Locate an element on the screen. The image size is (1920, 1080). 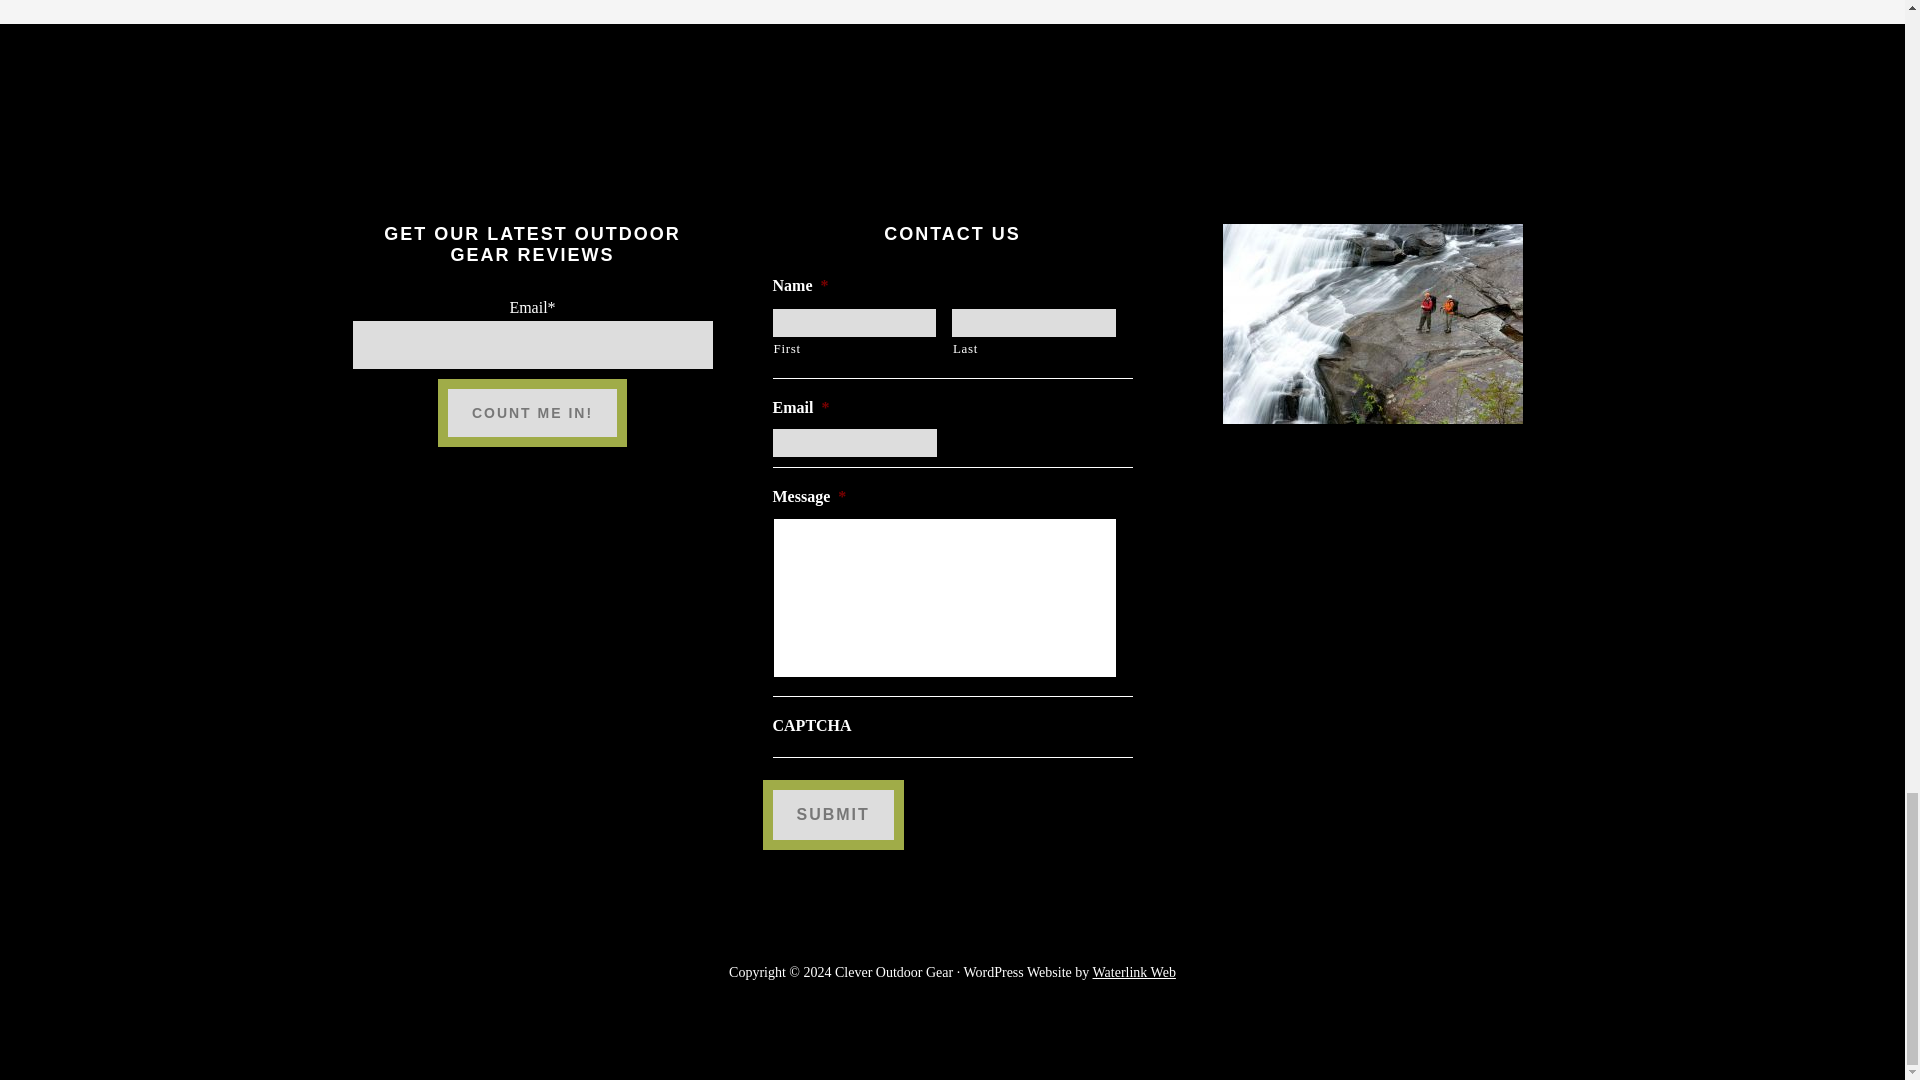
Count me in! is located at coordinates (532, 412).